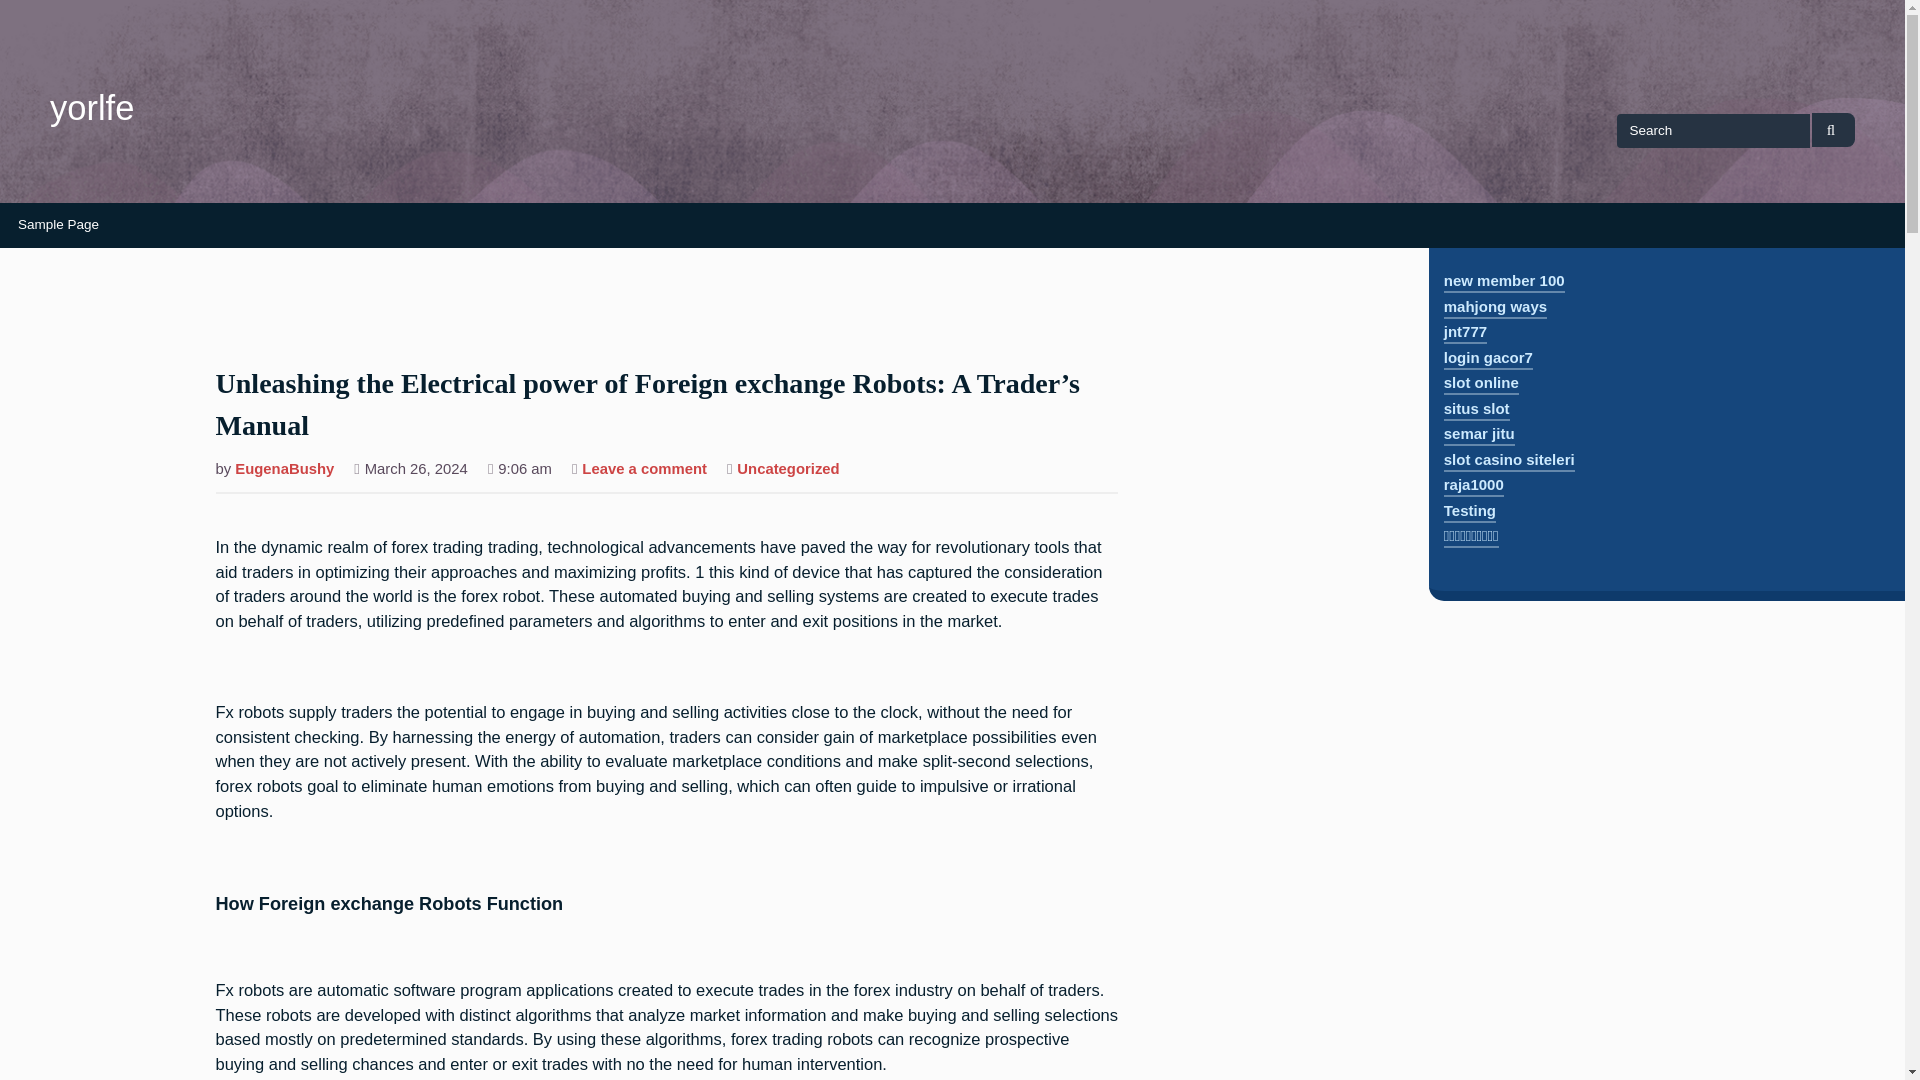 Image resolution: width=1920 pixels, height=1080 pixels. Describe the element at coordinates (788, 470) in the screenshot. I see `Uncategorized` at that location.